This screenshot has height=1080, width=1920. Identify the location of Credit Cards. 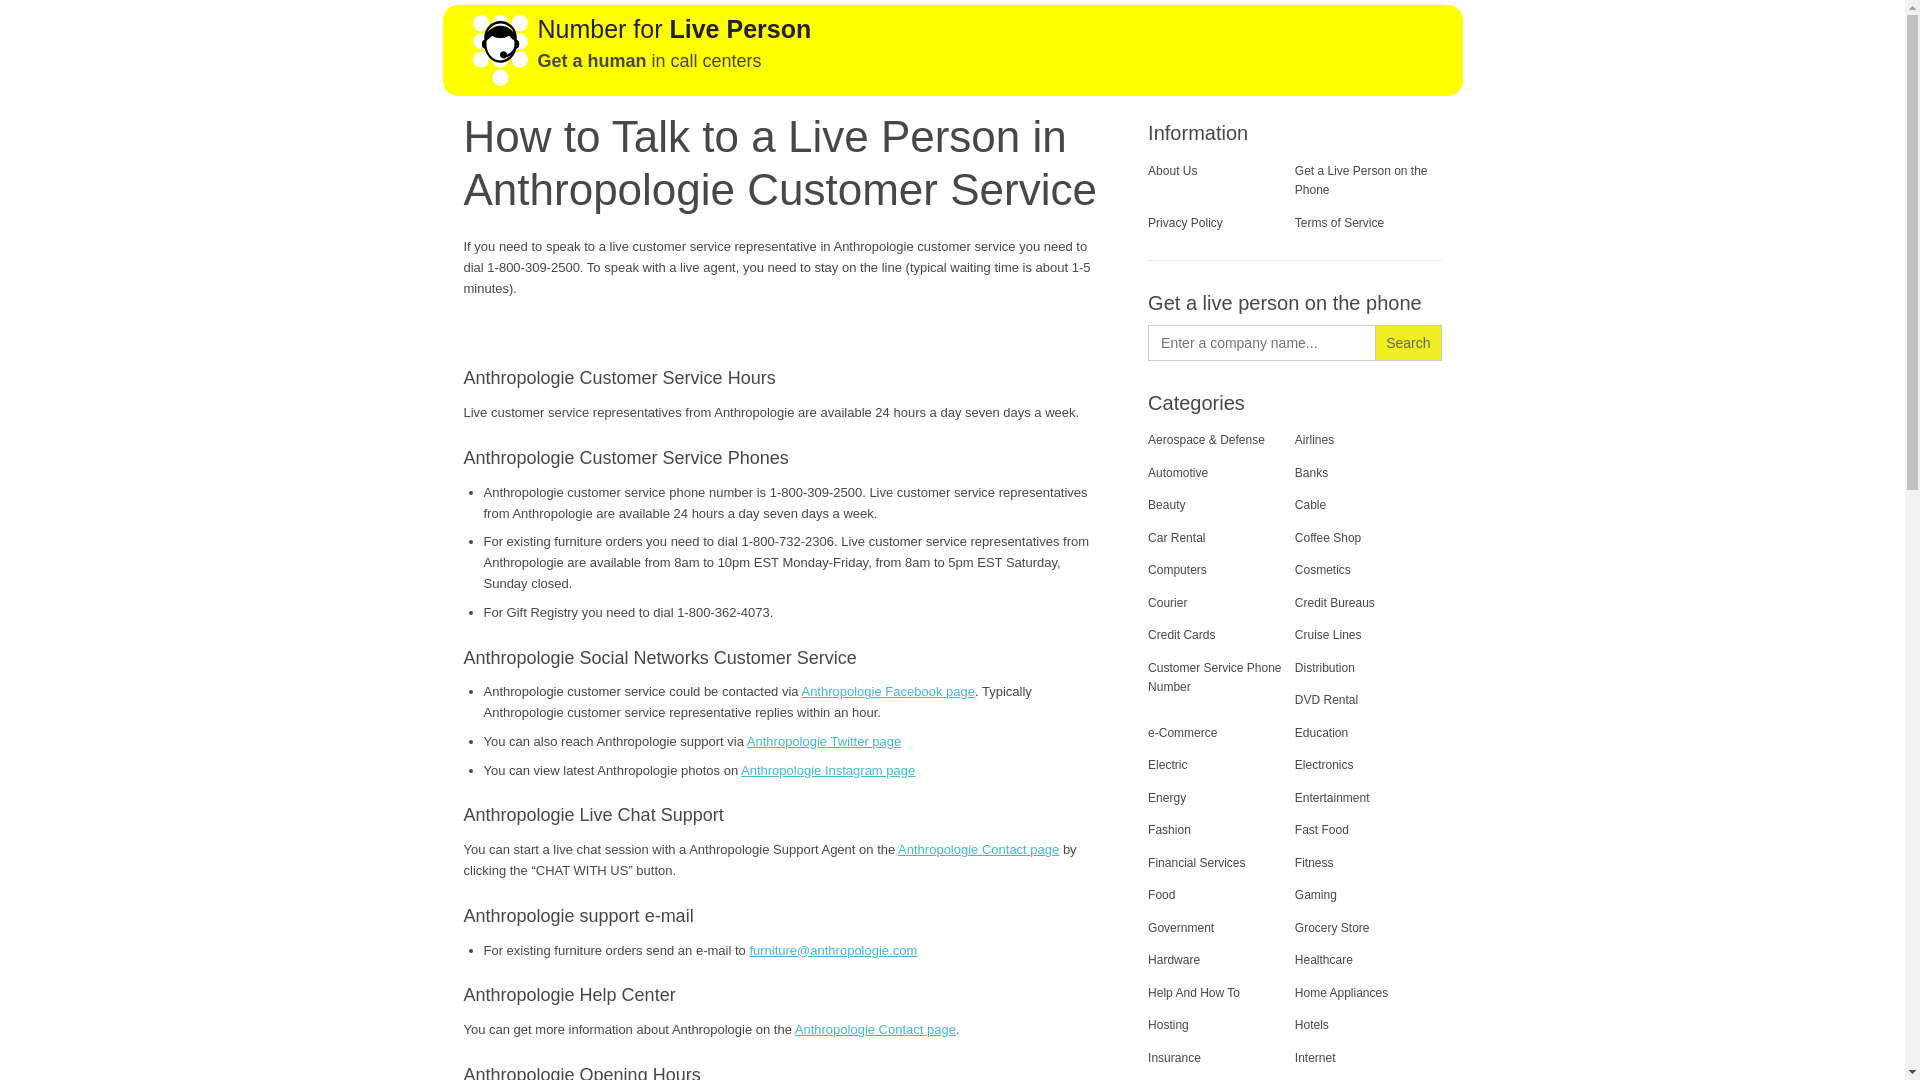
(1182, 634).